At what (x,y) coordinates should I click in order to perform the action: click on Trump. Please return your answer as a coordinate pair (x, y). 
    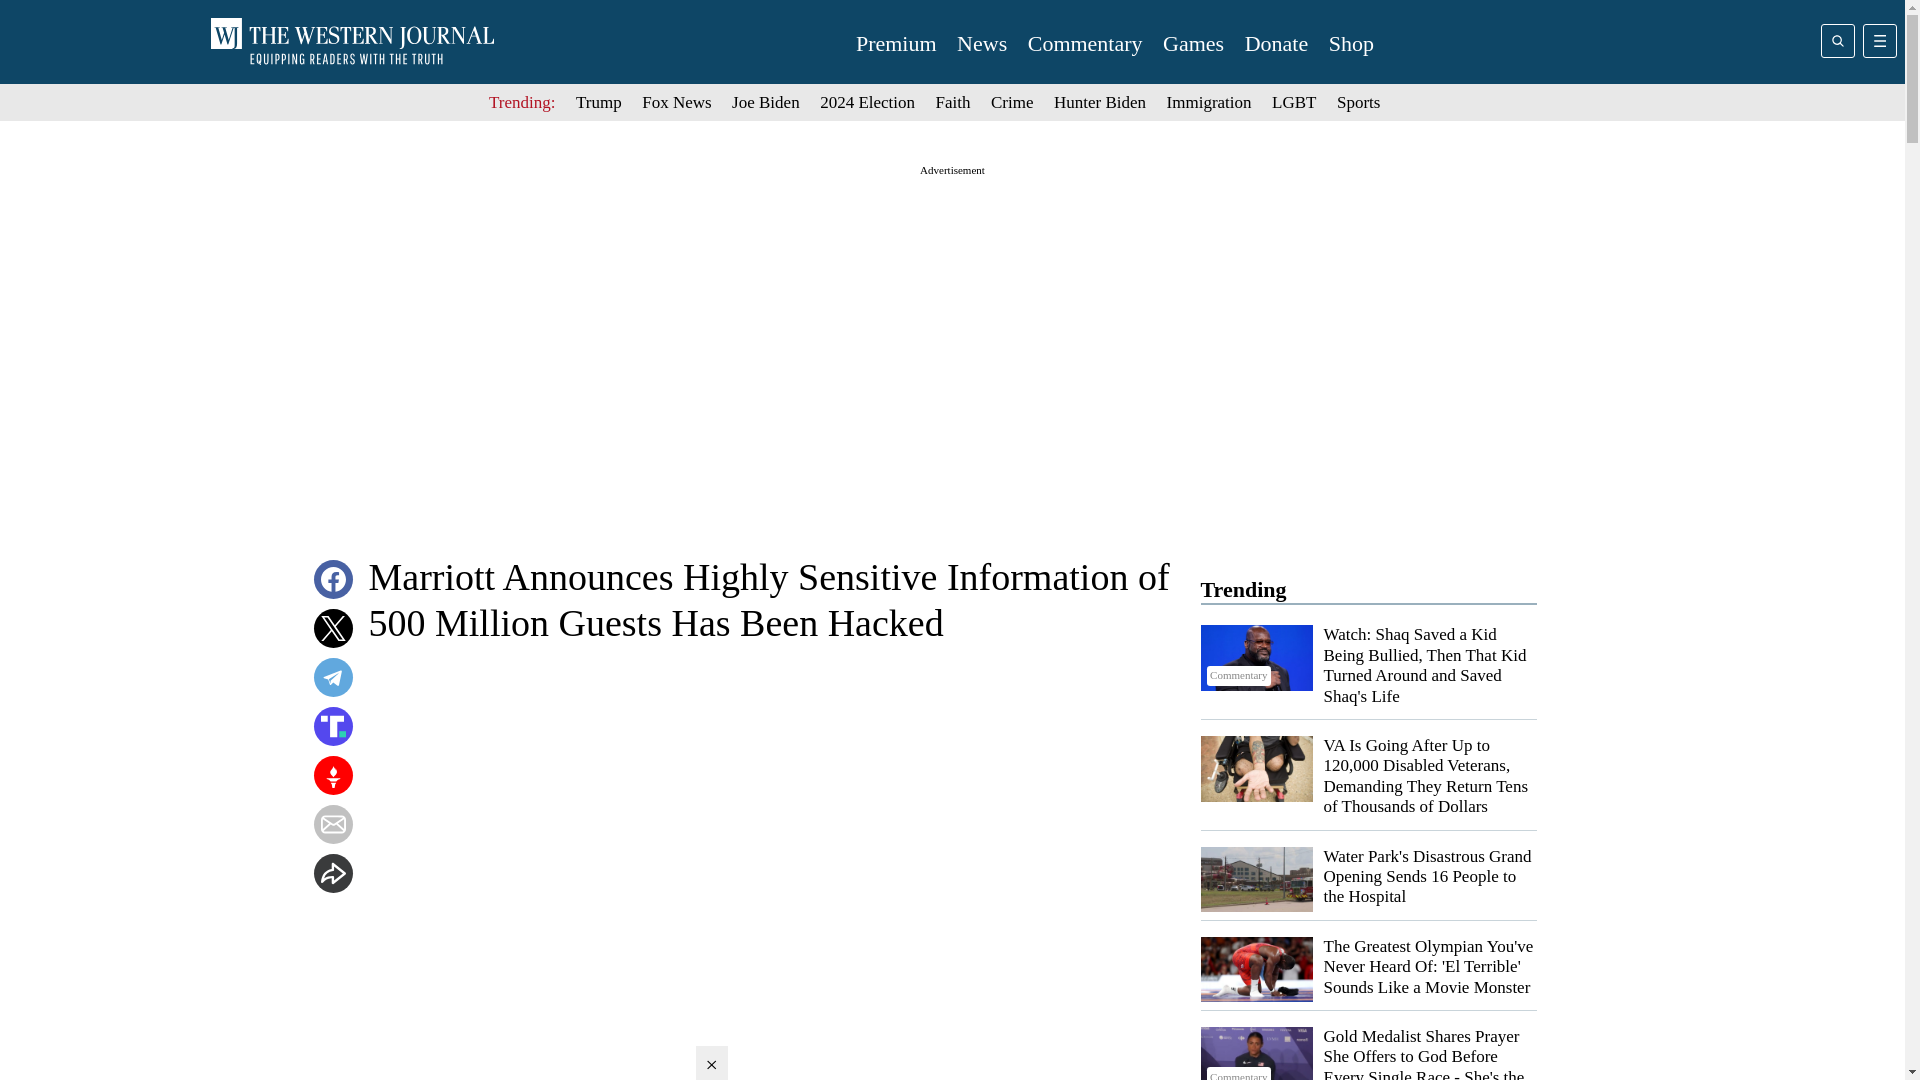
    Looking at the image, I should click on (599, 102).